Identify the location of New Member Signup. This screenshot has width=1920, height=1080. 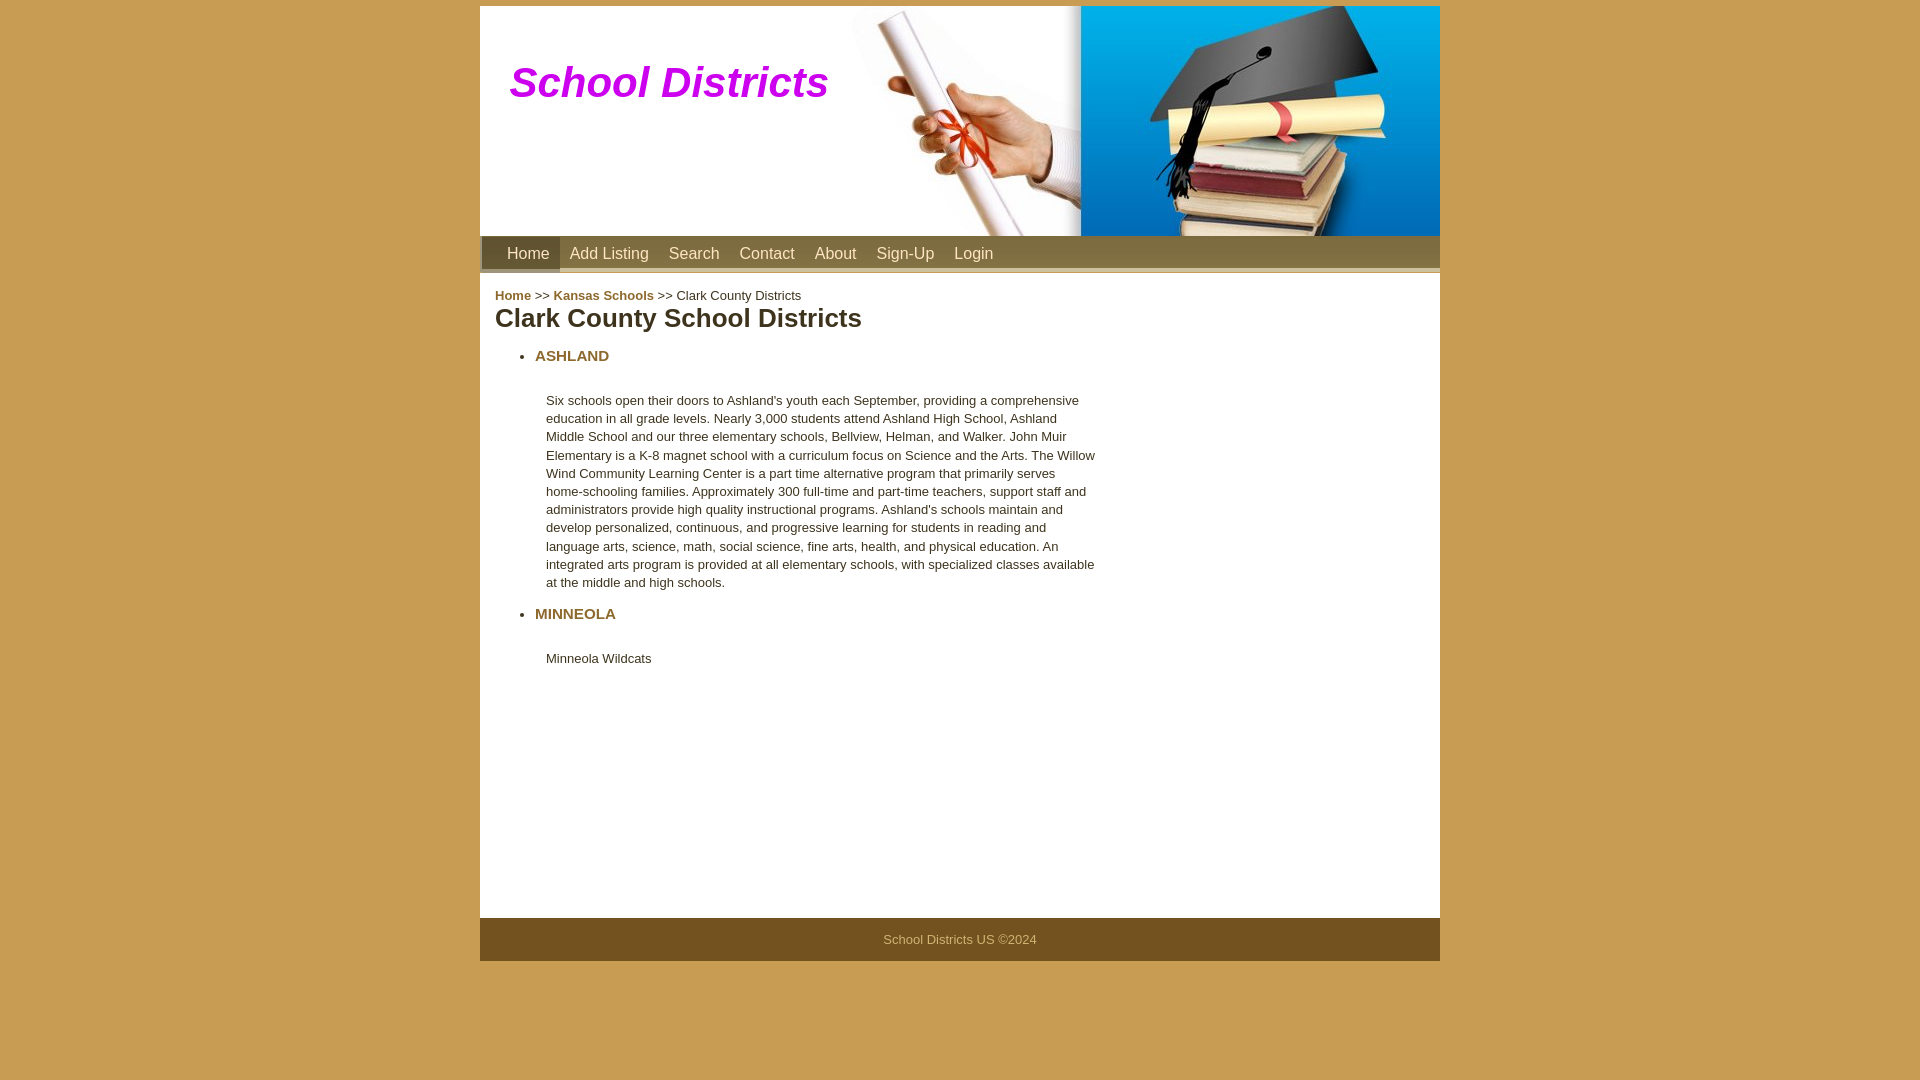
(906, 254).